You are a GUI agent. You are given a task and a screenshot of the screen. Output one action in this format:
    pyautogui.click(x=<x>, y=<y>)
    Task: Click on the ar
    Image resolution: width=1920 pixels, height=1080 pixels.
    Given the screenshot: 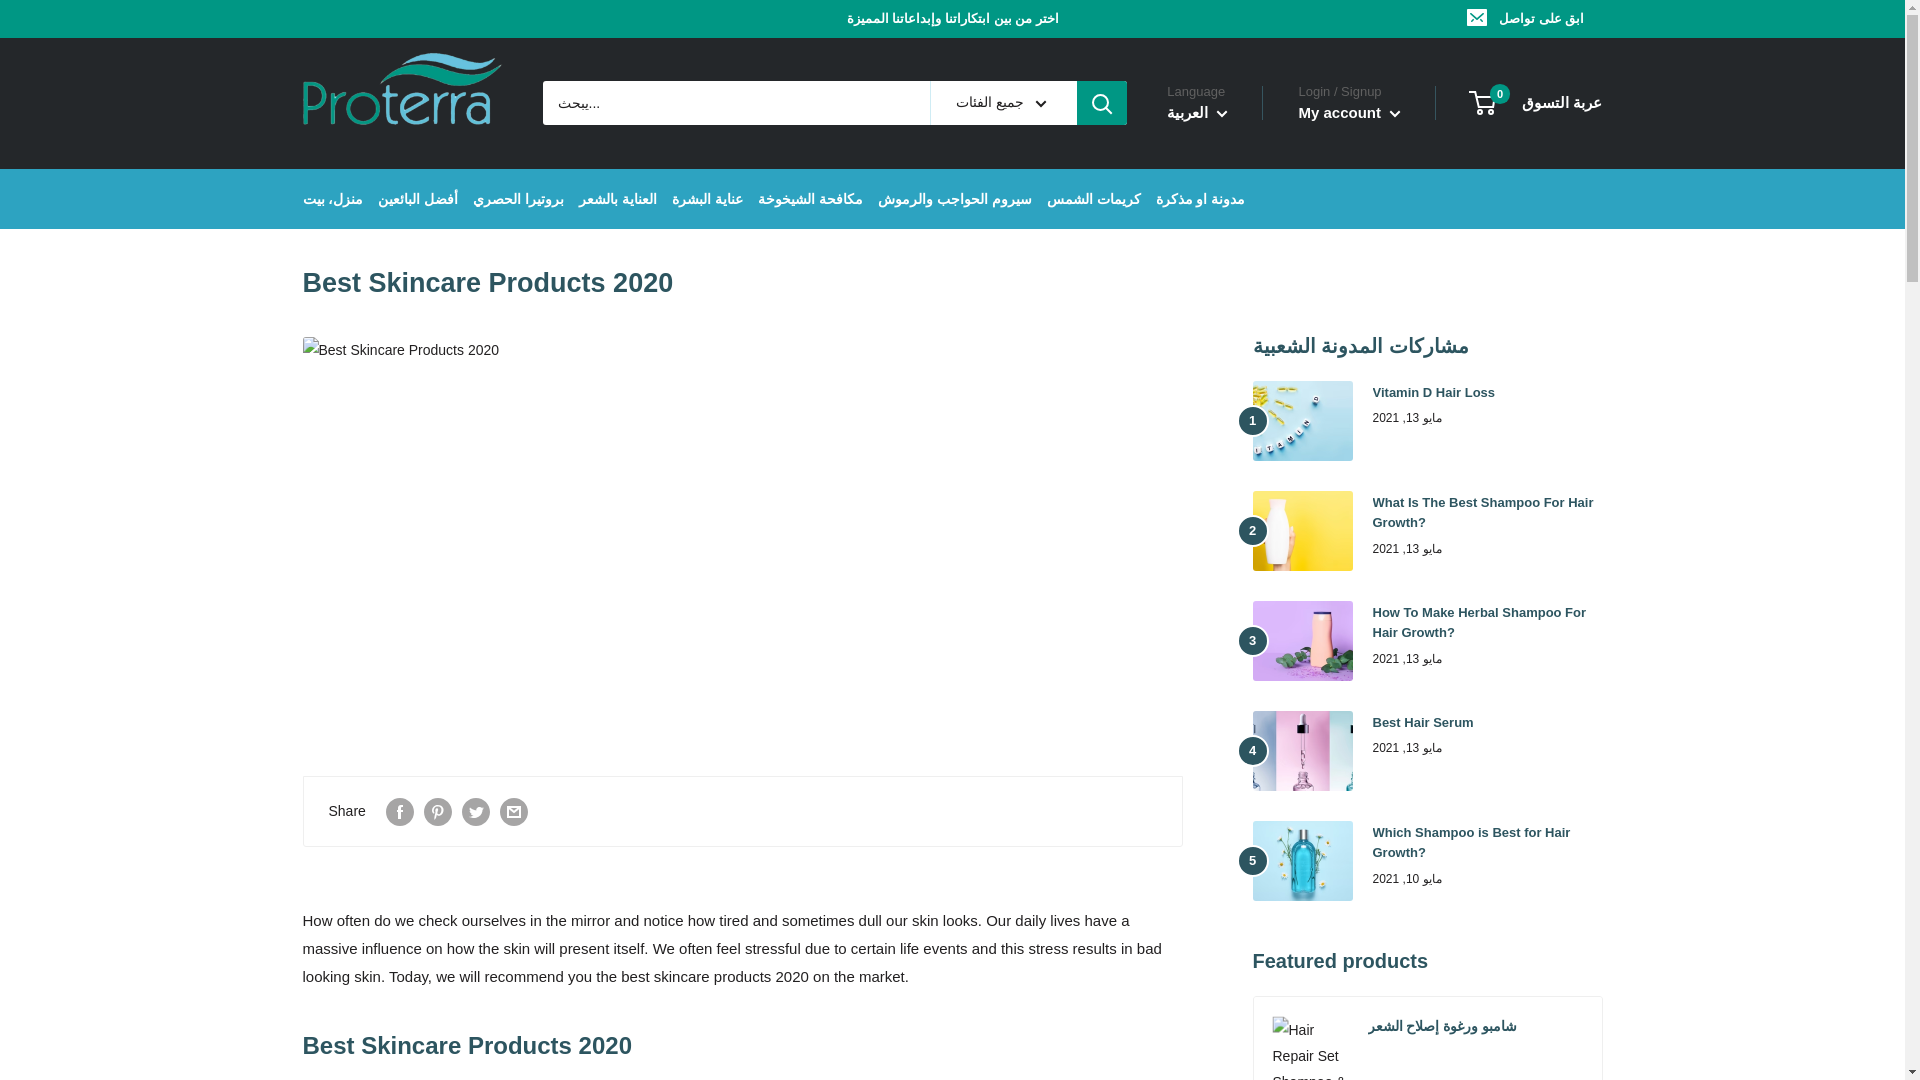 What is the action you would take?
    pyautogui.click(x=1207, y=196)
    